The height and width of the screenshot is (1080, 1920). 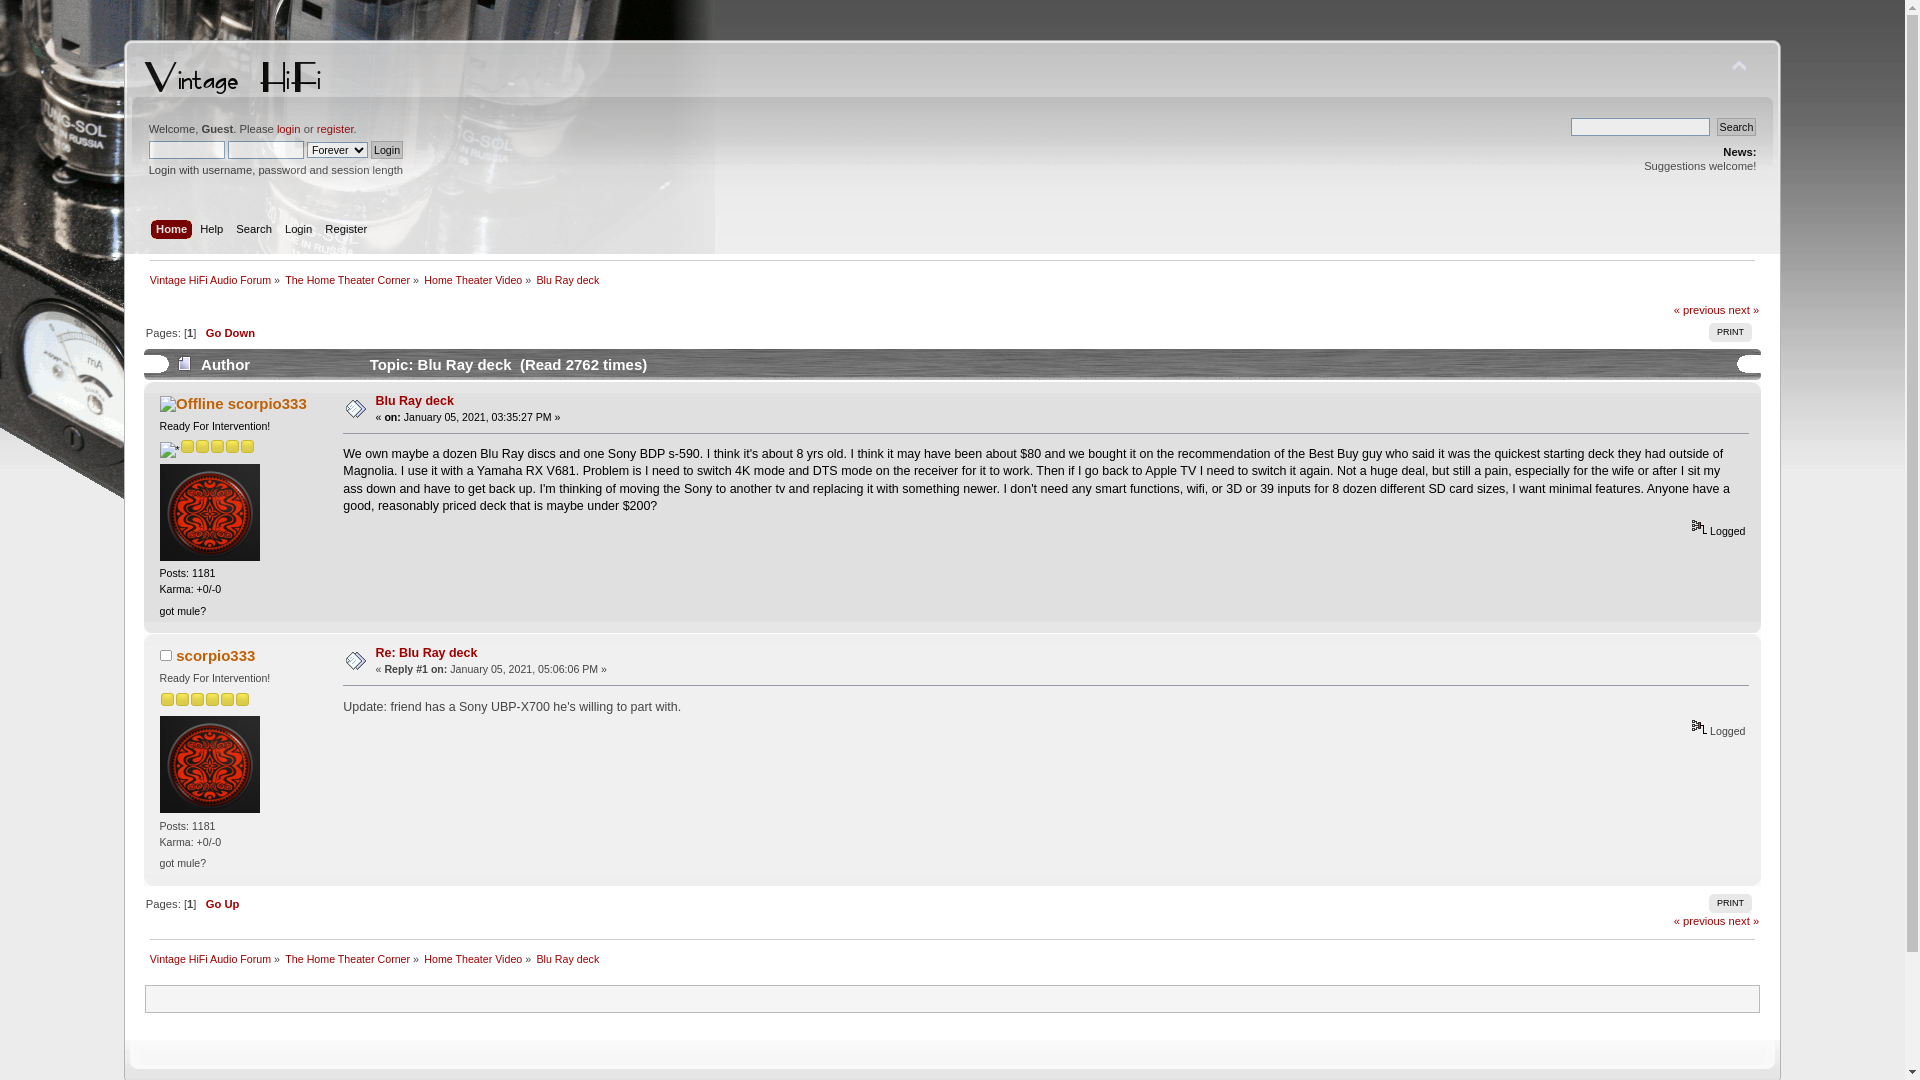 I want to click on register, so click(x=336, y=129).